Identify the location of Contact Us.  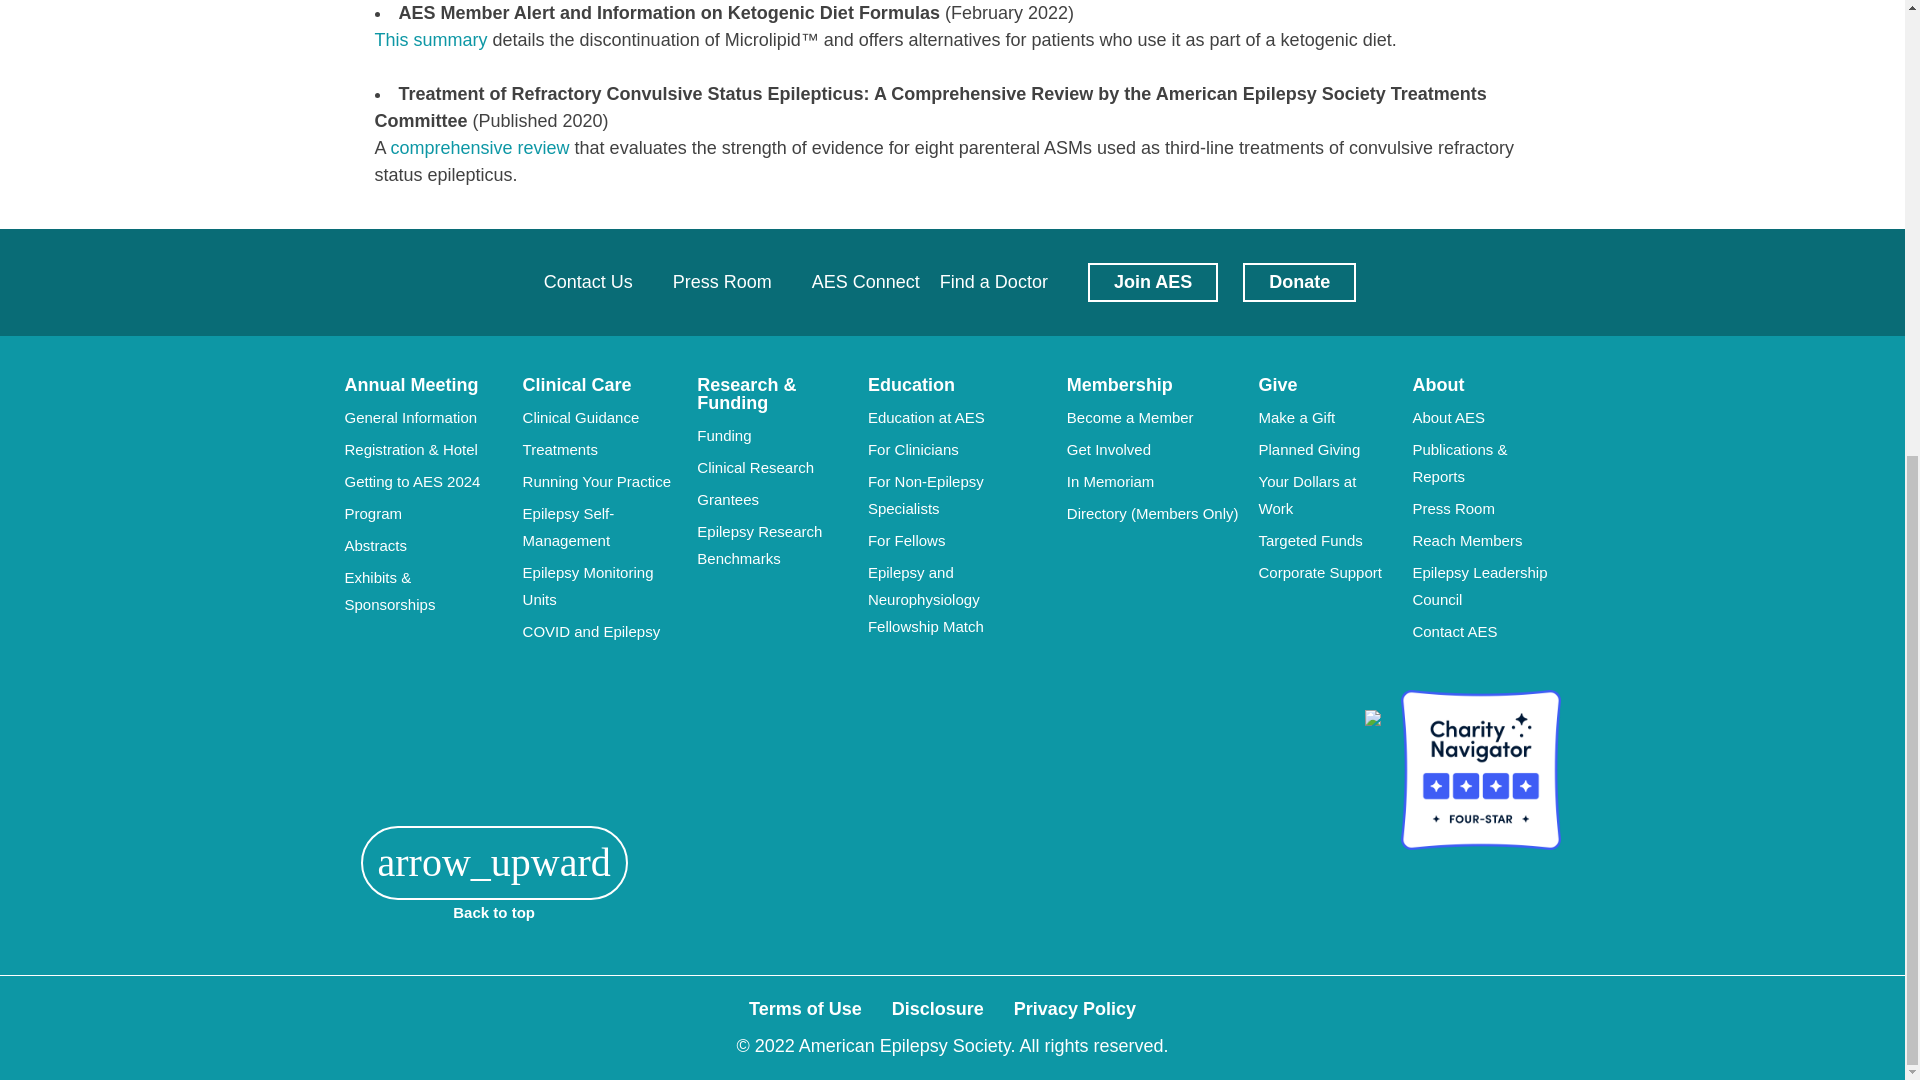
(588, 282).